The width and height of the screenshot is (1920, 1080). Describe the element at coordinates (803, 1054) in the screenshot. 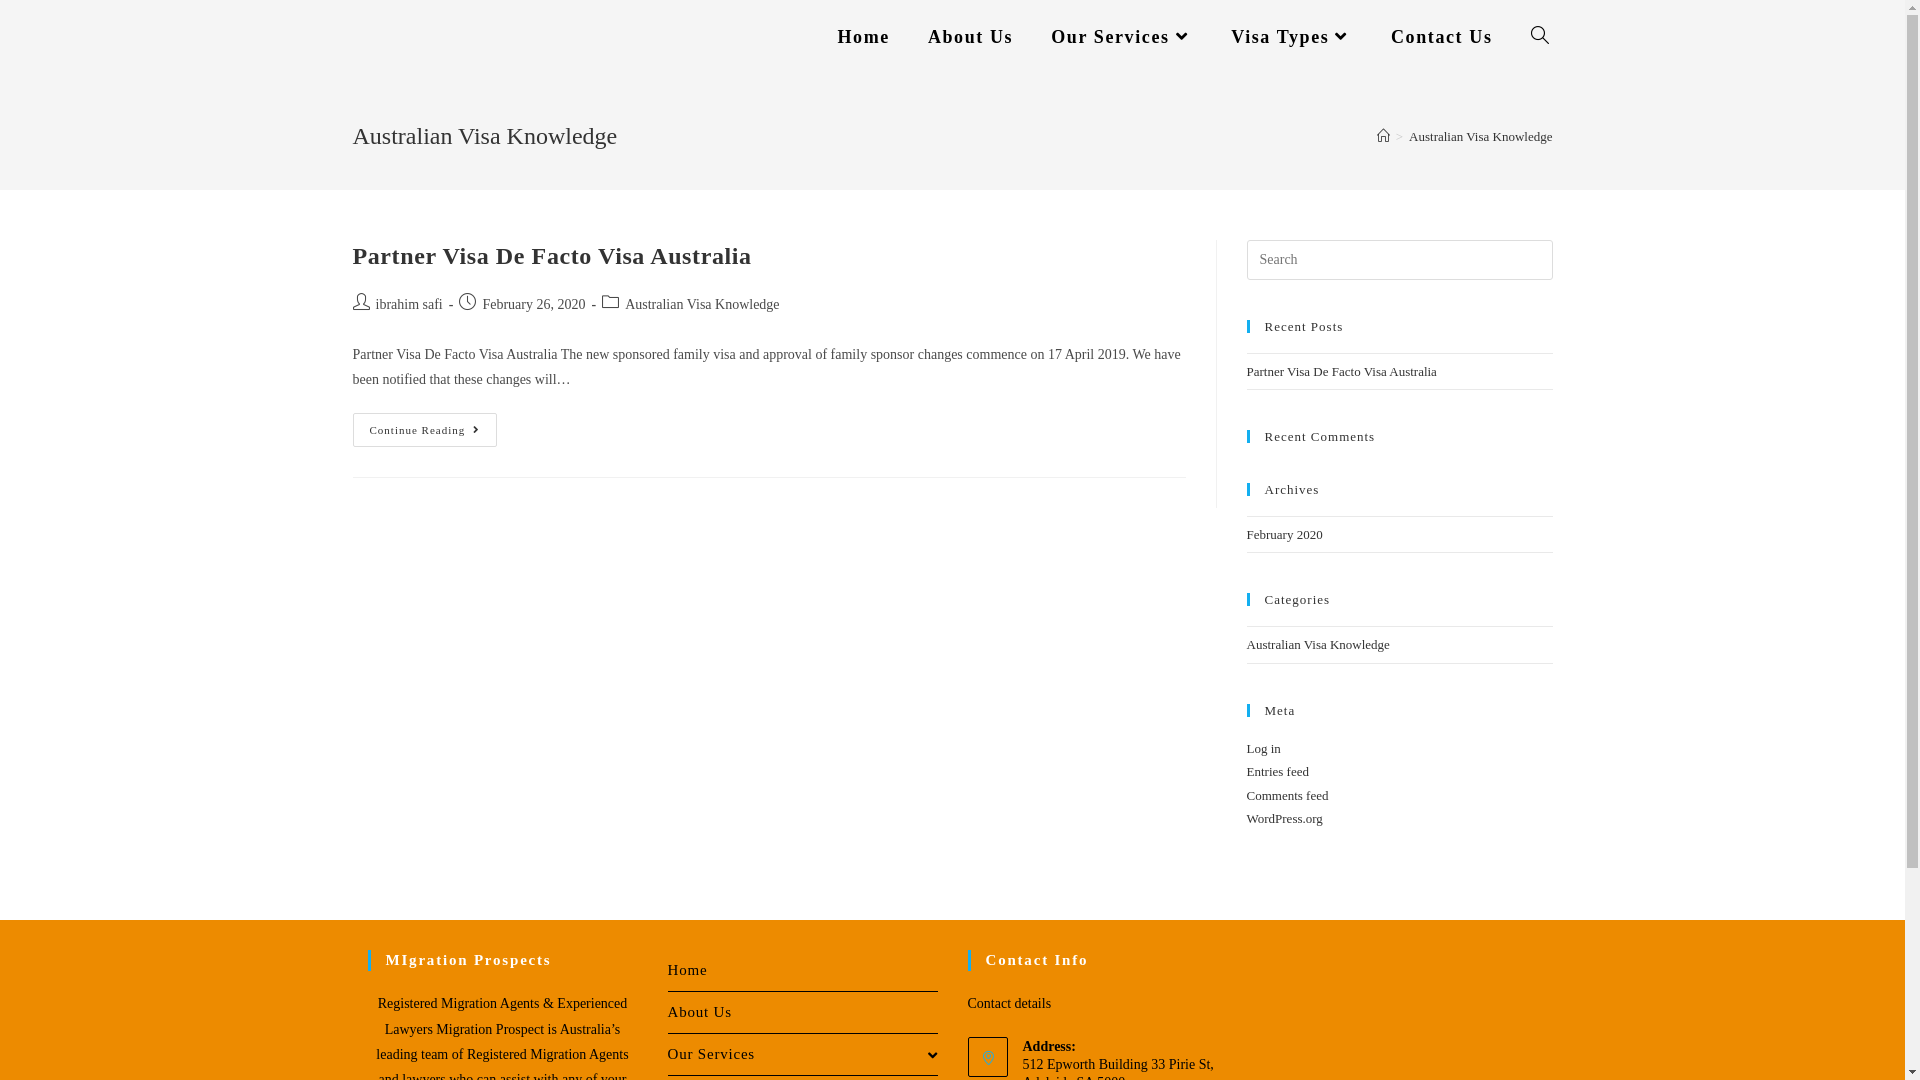

I see `Our Services` at that location.